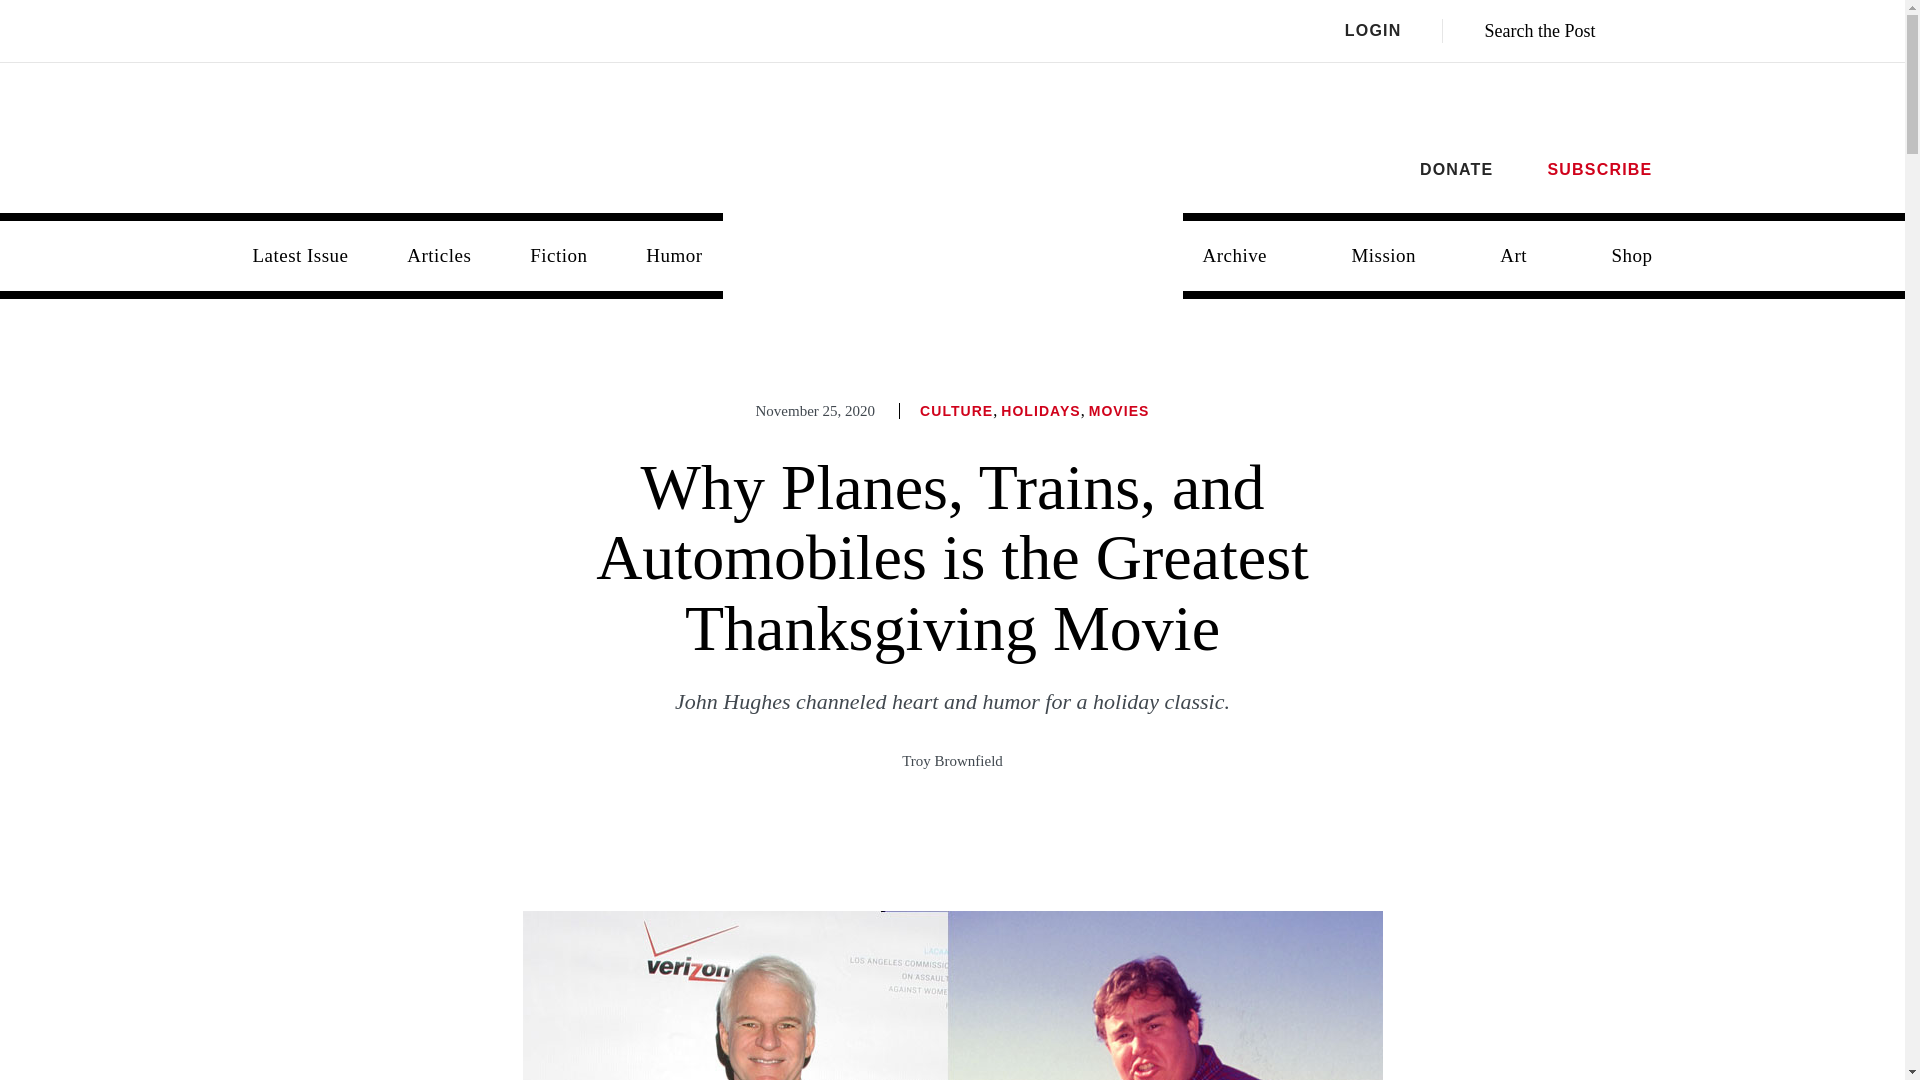  I want to click on Posts by Troy Brownfield, so click(952, 760).